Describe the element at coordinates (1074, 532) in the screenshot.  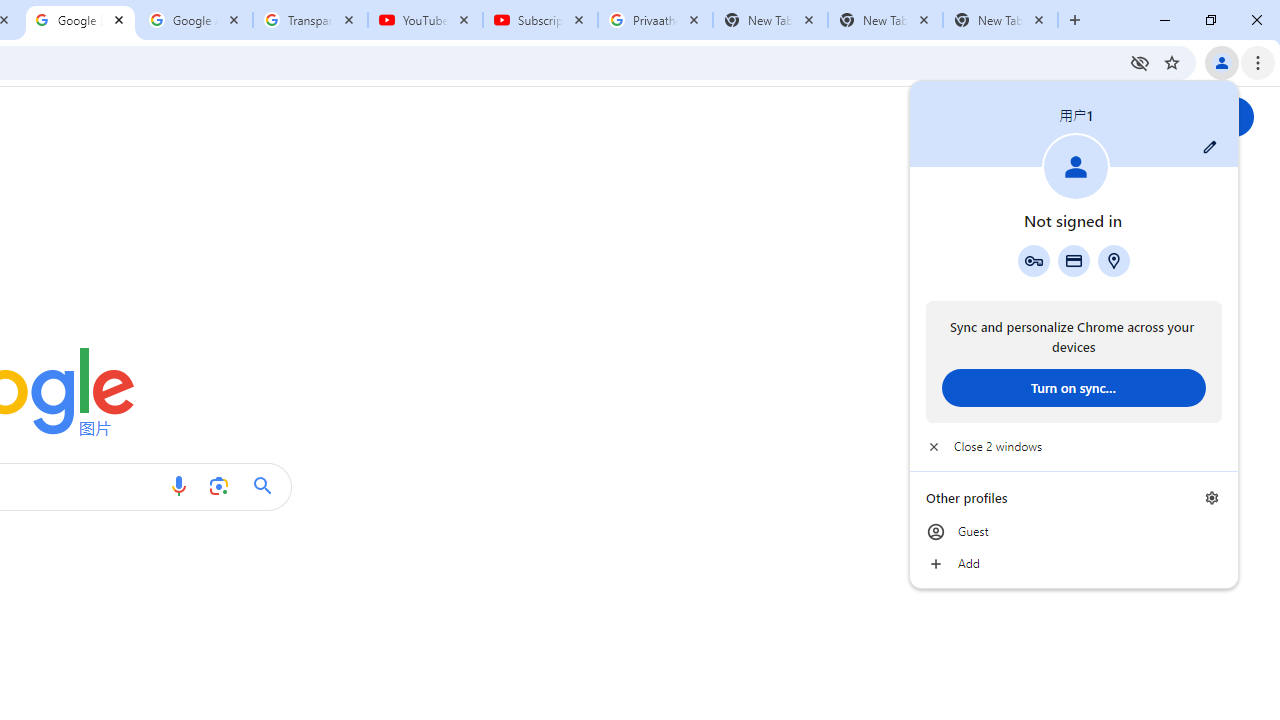
I see `Guest` at that location.